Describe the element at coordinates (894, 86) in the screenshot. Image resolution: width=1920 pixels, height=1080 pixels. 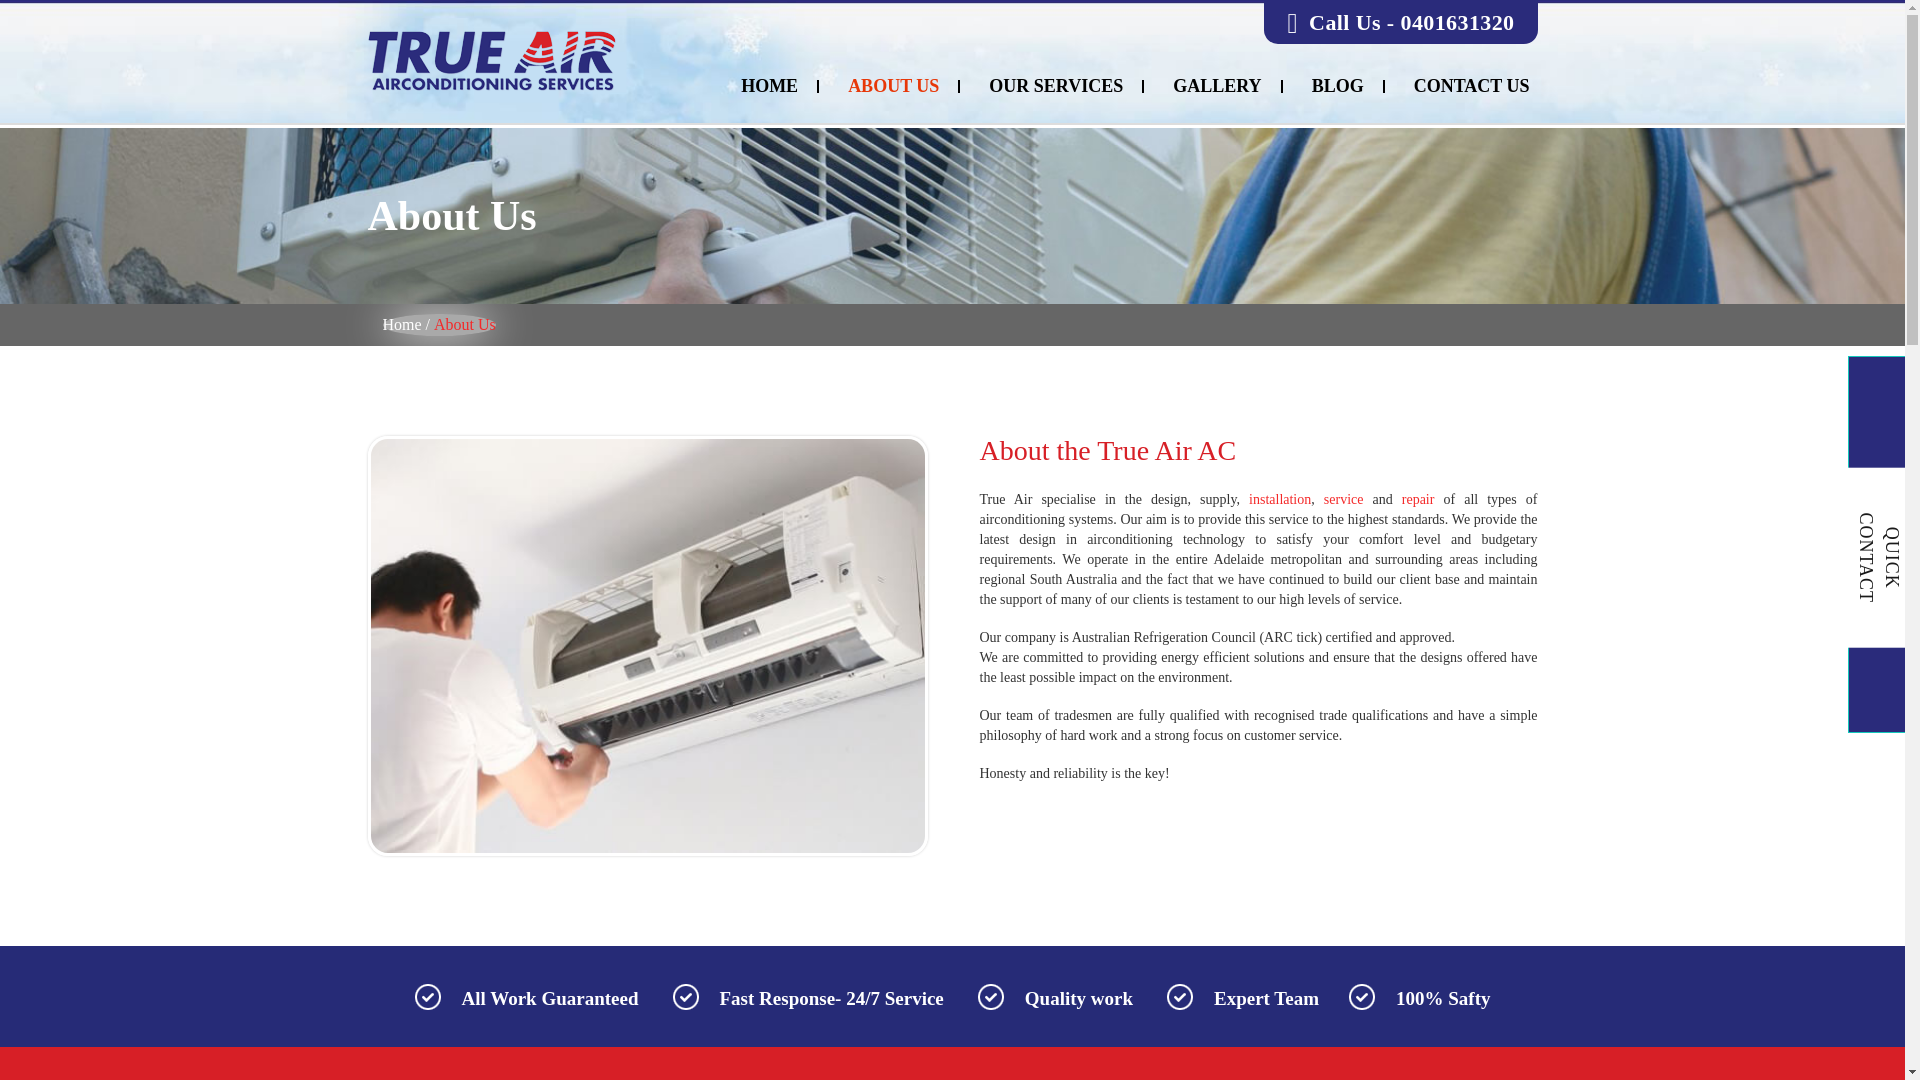
I see `ABOUT US` at that location.